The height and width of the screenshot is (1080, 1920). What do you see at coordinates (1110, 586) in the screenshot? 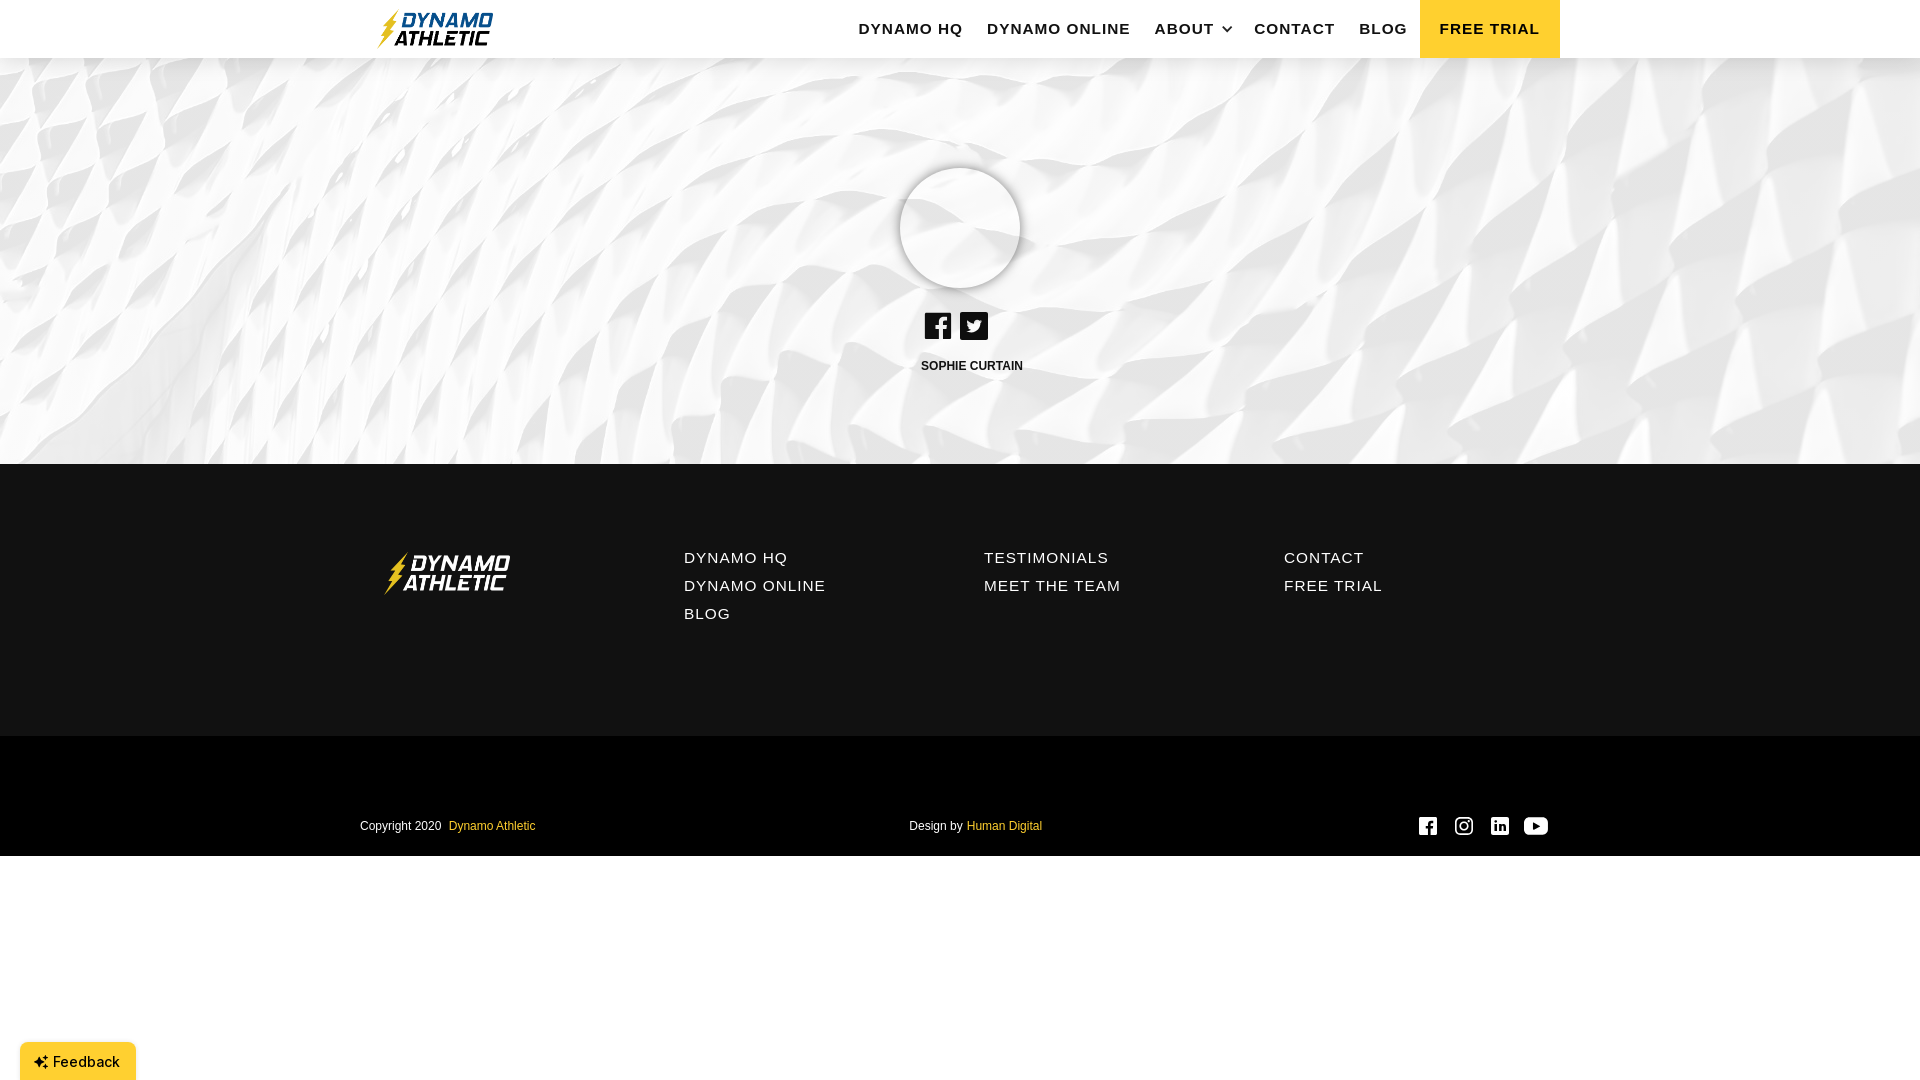
I see `MEET THE TEAM` at bounding box center [1110, 586].